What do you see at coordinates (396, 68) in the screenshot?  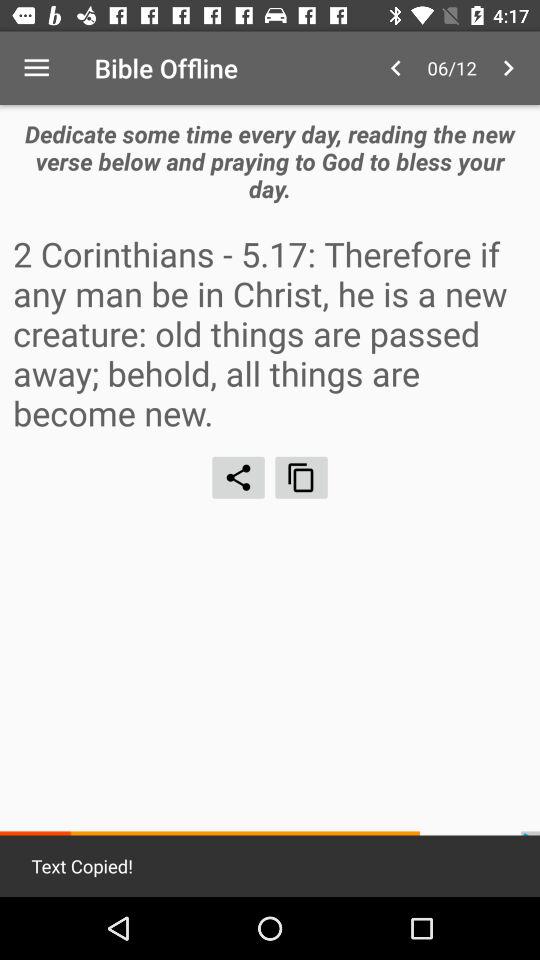 I see `choose item next to the 06/12` at bounding box center [396, 68].